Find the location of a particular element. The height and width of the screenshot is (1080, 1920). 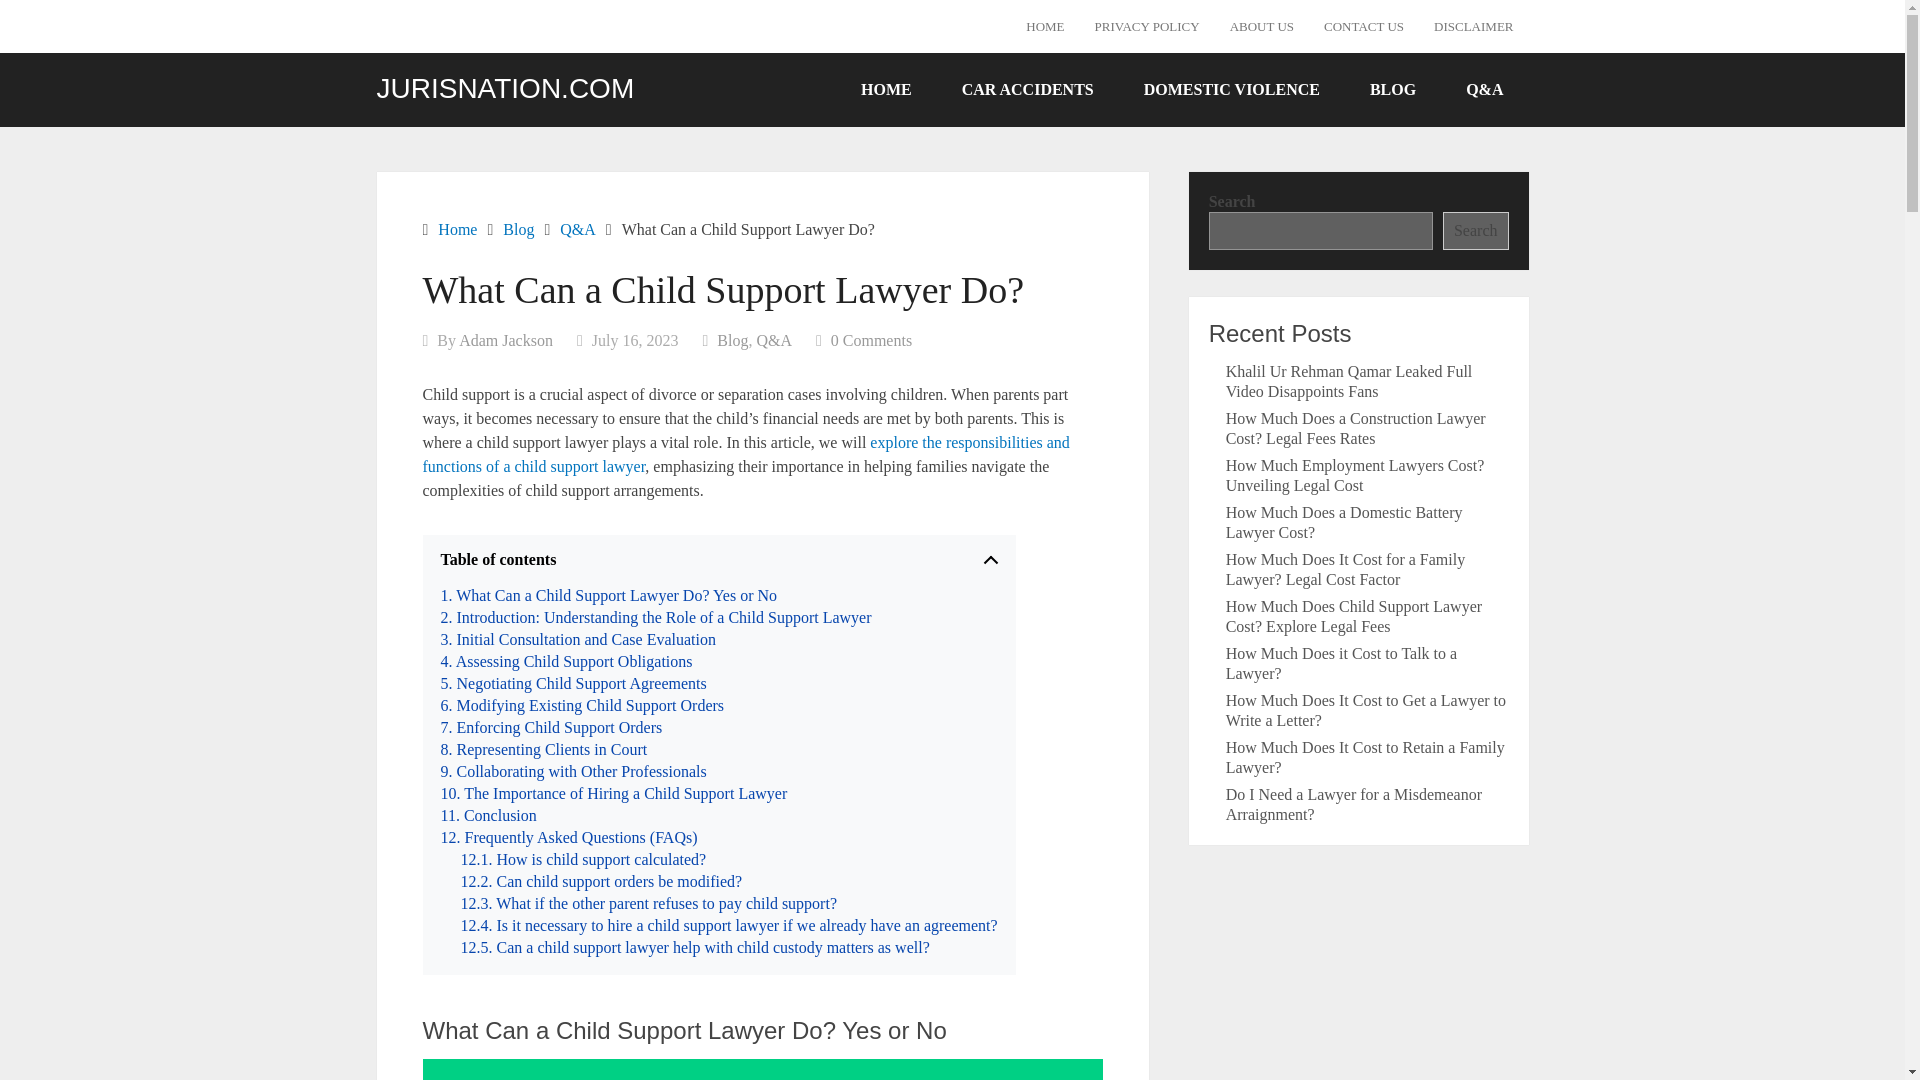

Assessing Child Support Obligations is located at coordinates (565, 662).